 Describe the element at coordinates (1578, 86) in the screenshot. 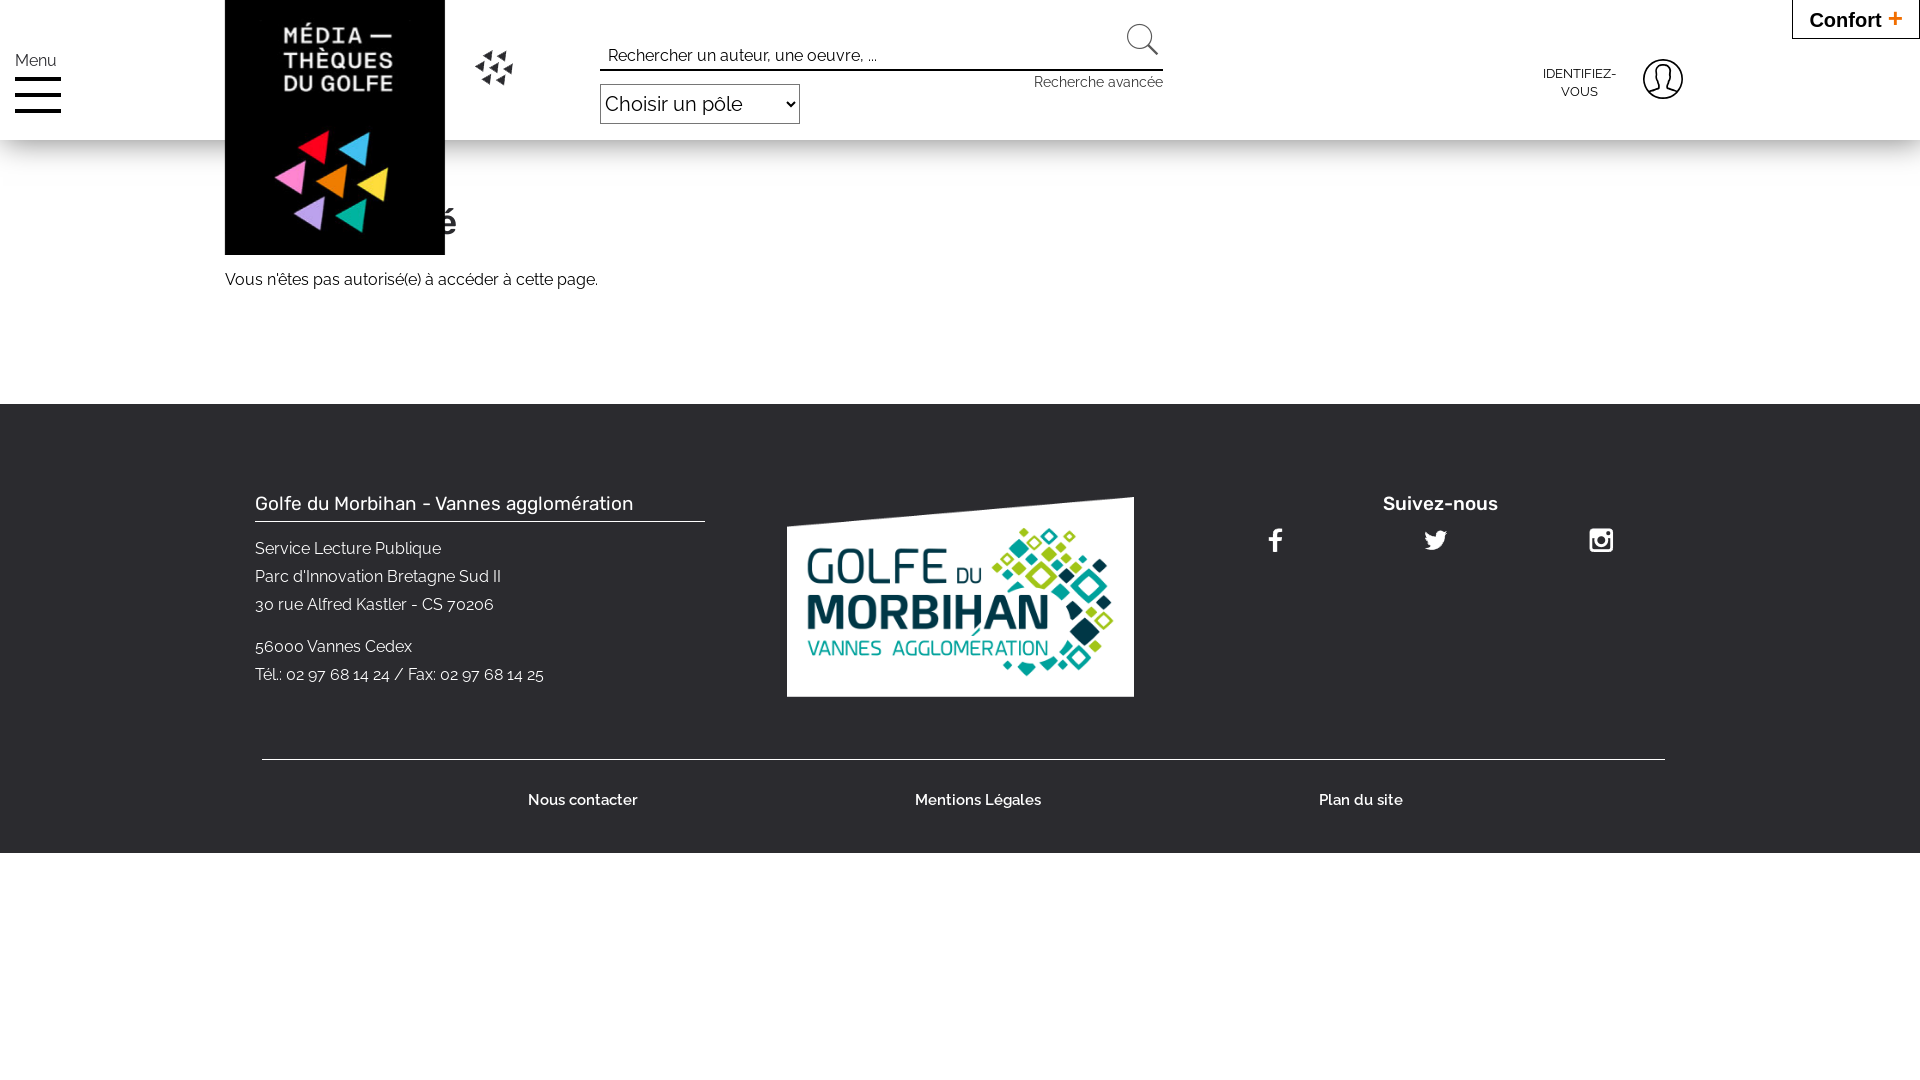

I see `IDENTIFIEZ-VOUS` at that location.